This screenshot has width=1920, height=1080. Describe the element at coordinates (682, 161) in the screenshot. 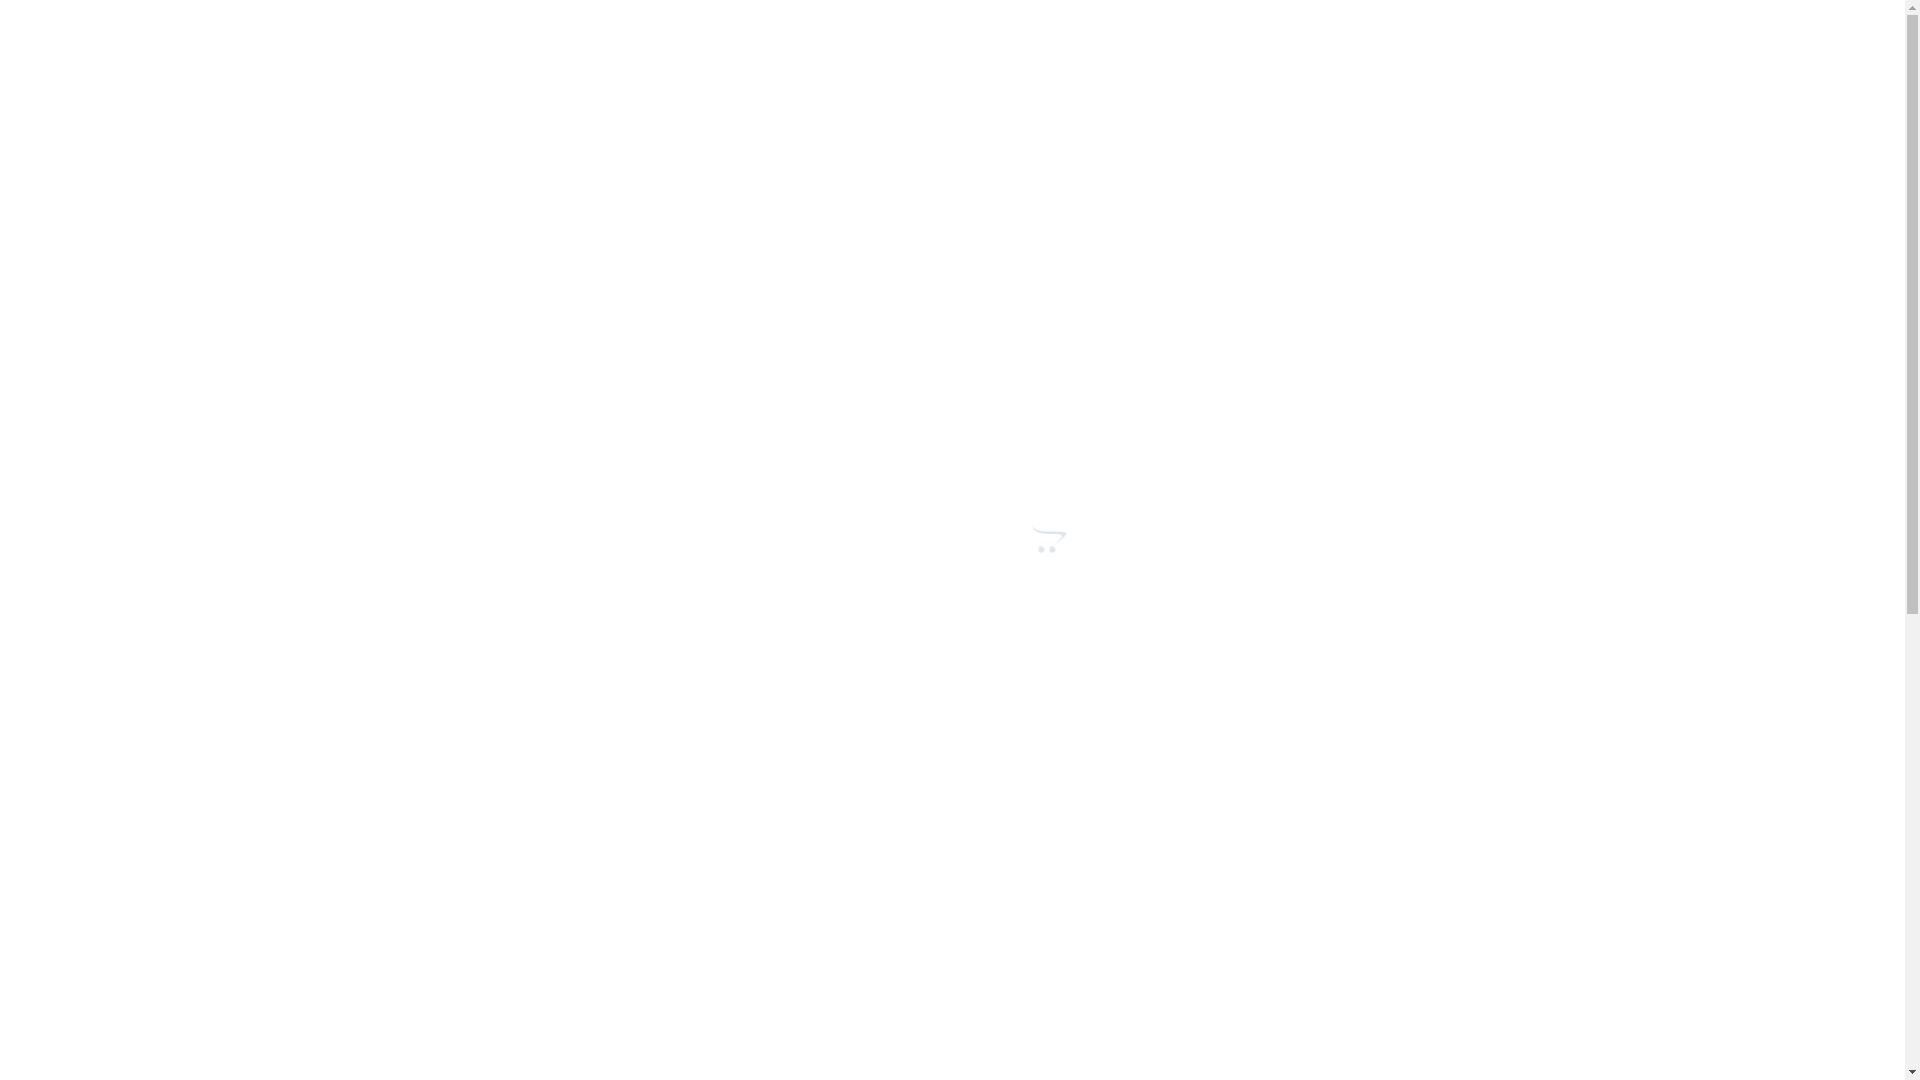

I see `HOME` at that location.